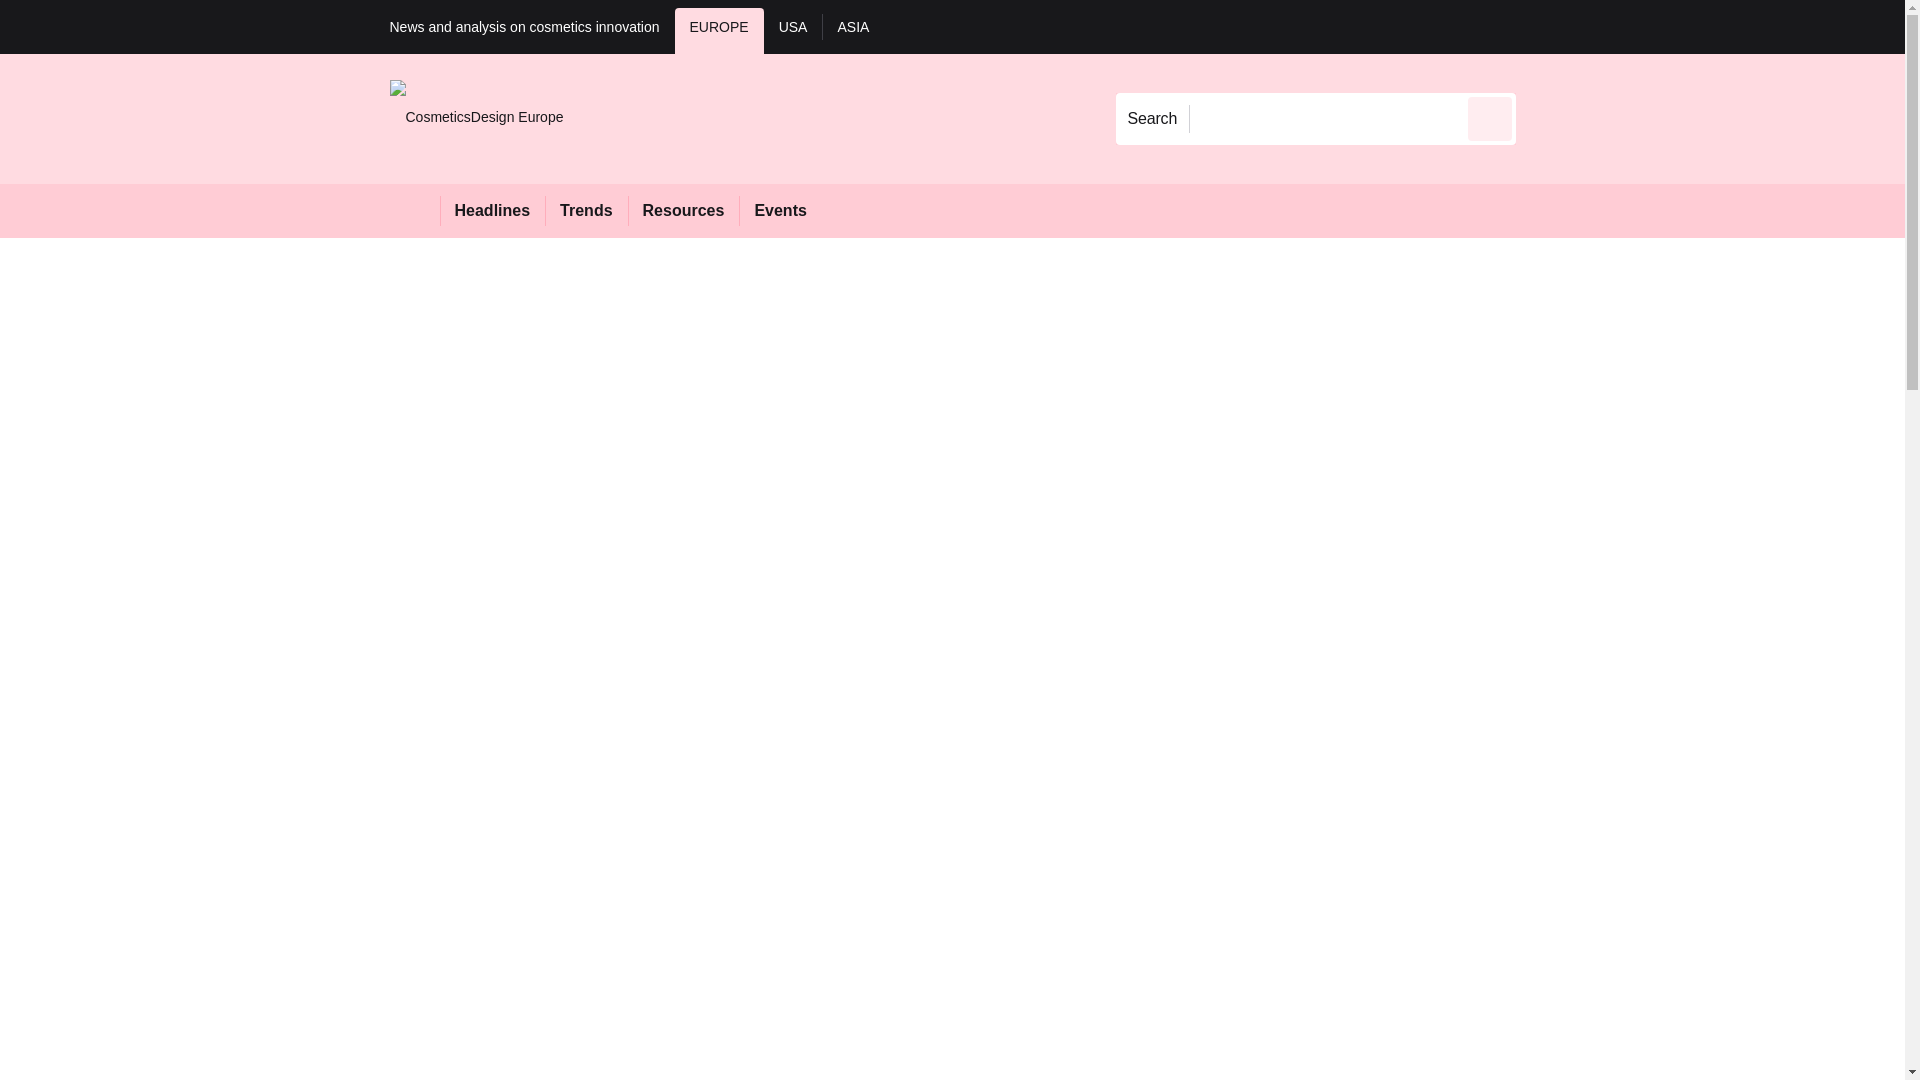 The image size is (1920, 1080). What do you see at coordinates (492, 210) in the screenshot?
I see `Headlines` at bounding box center [492, 210].